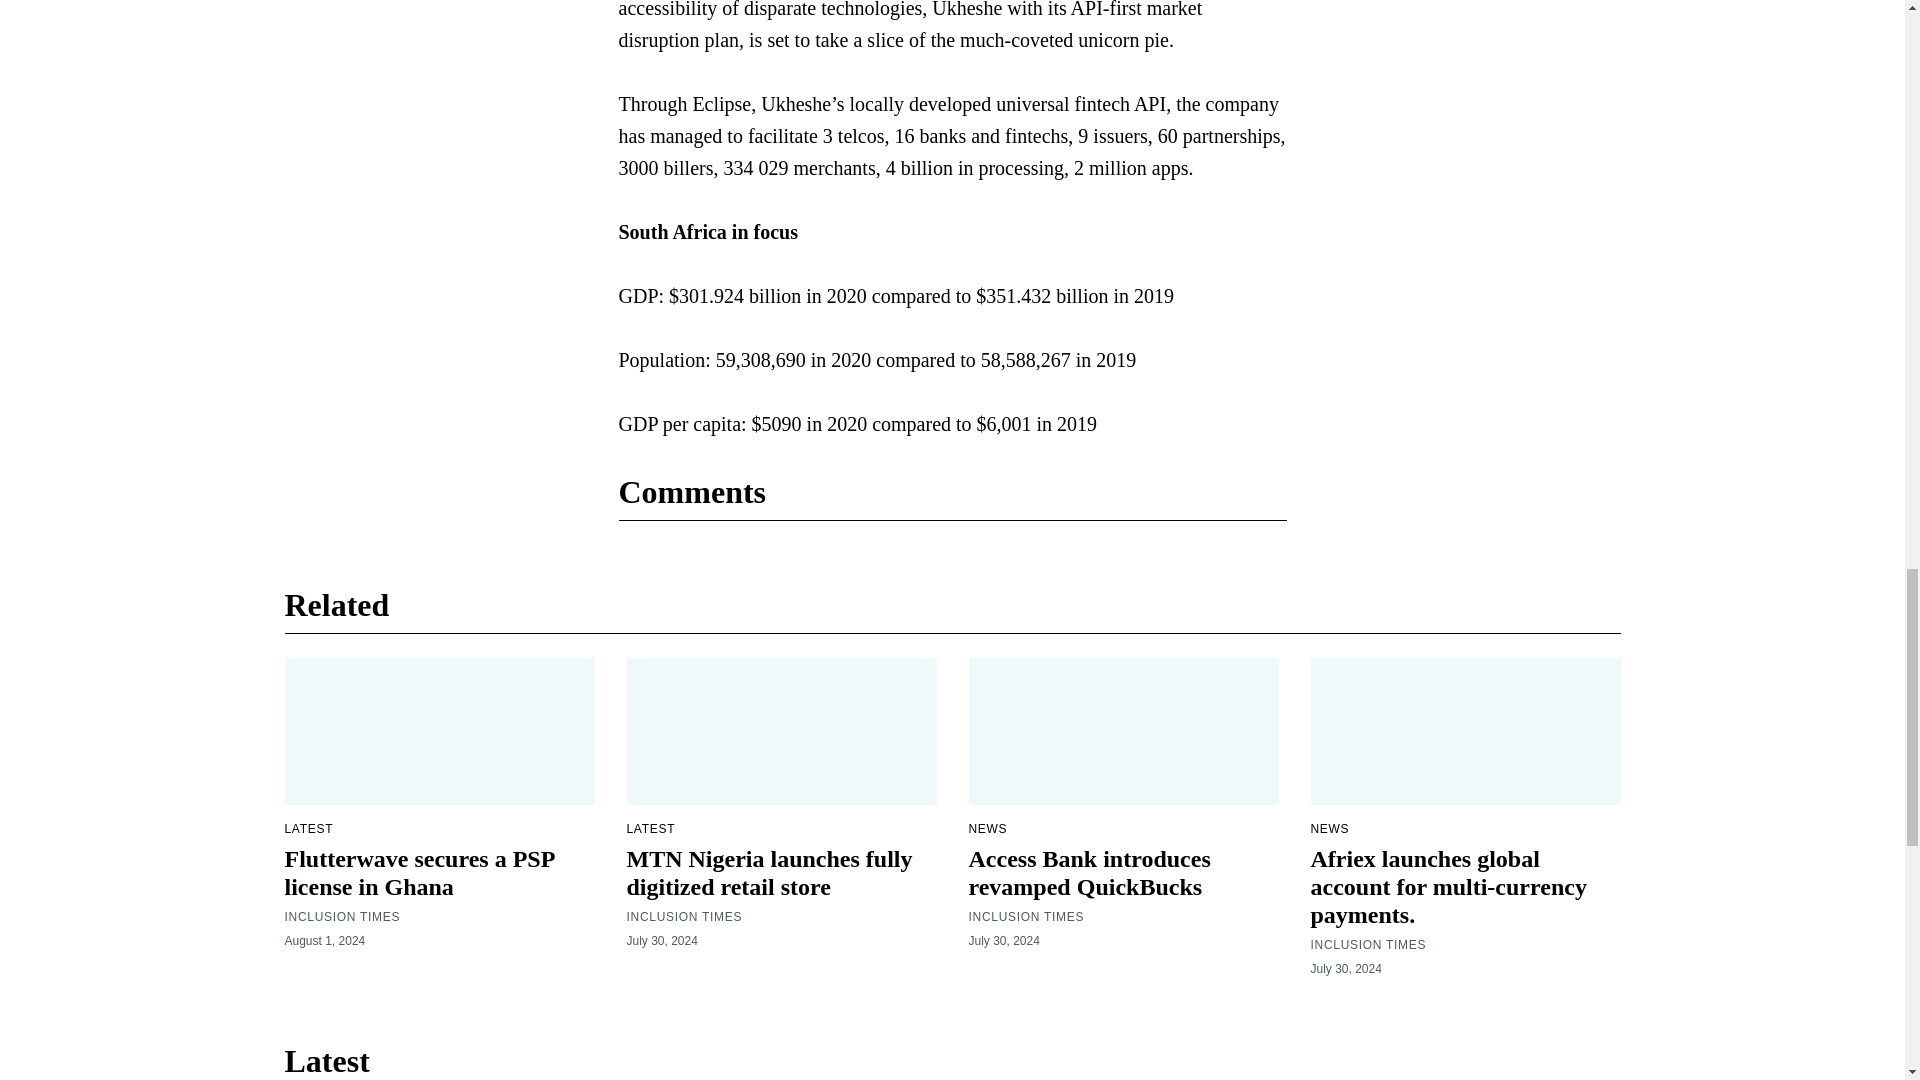  Describe the element at coordinates (1088, 872) in the screenshot. I see `Access Bank introduces revamped QuickBucks` at that location.